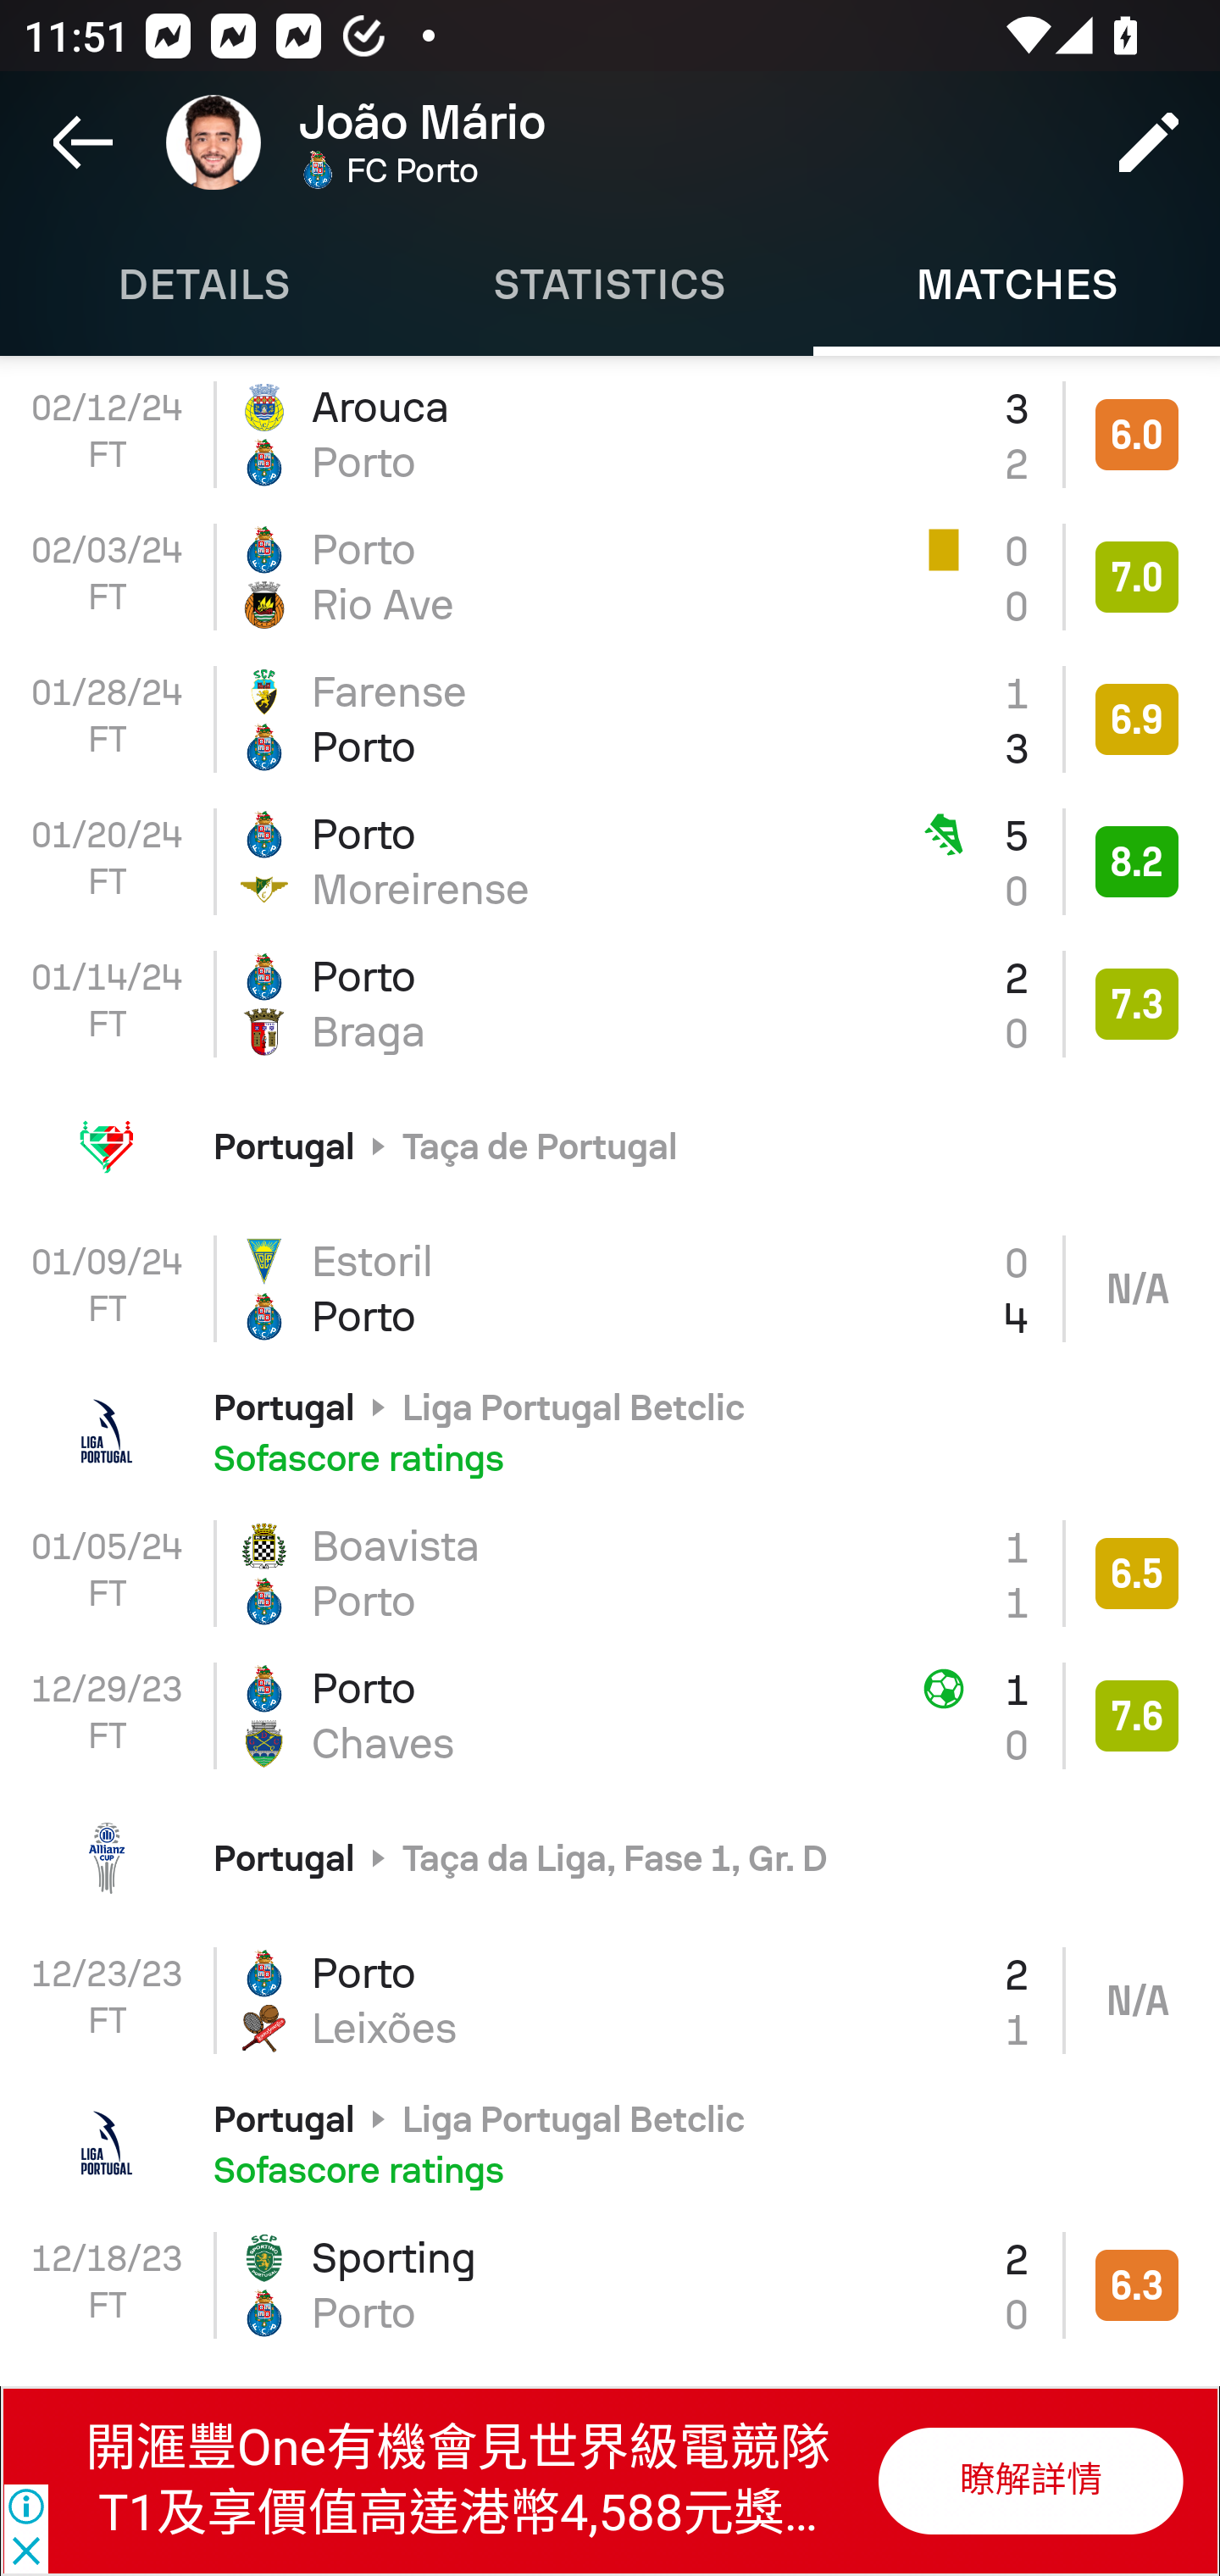 Image resolution: width=1220 pixels, height=2576 pixels. Describe the element at coordinates (610, 2000) in the screenshot. I see `12/23/23 FT Porto 2 Leixões 1 N/A` at that location.